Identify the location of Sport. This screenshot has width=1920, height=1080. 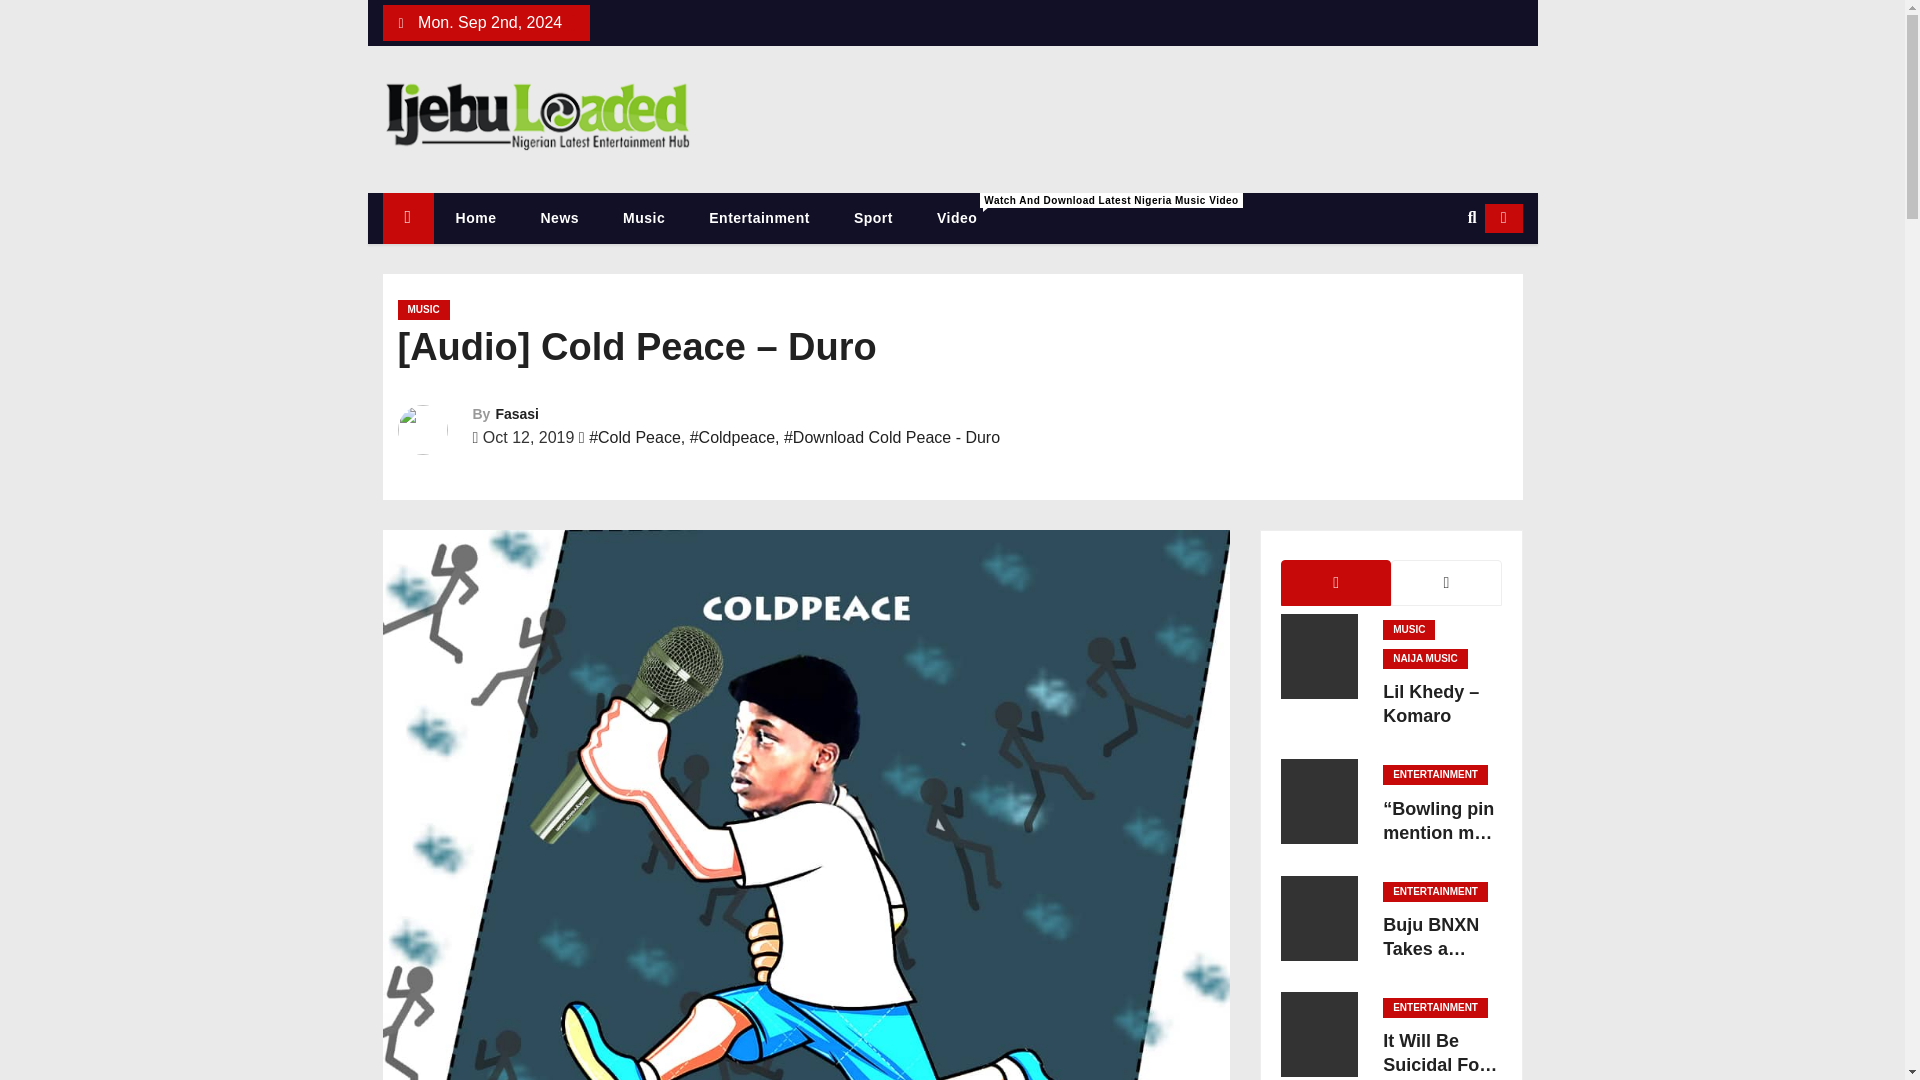
(873, 218).